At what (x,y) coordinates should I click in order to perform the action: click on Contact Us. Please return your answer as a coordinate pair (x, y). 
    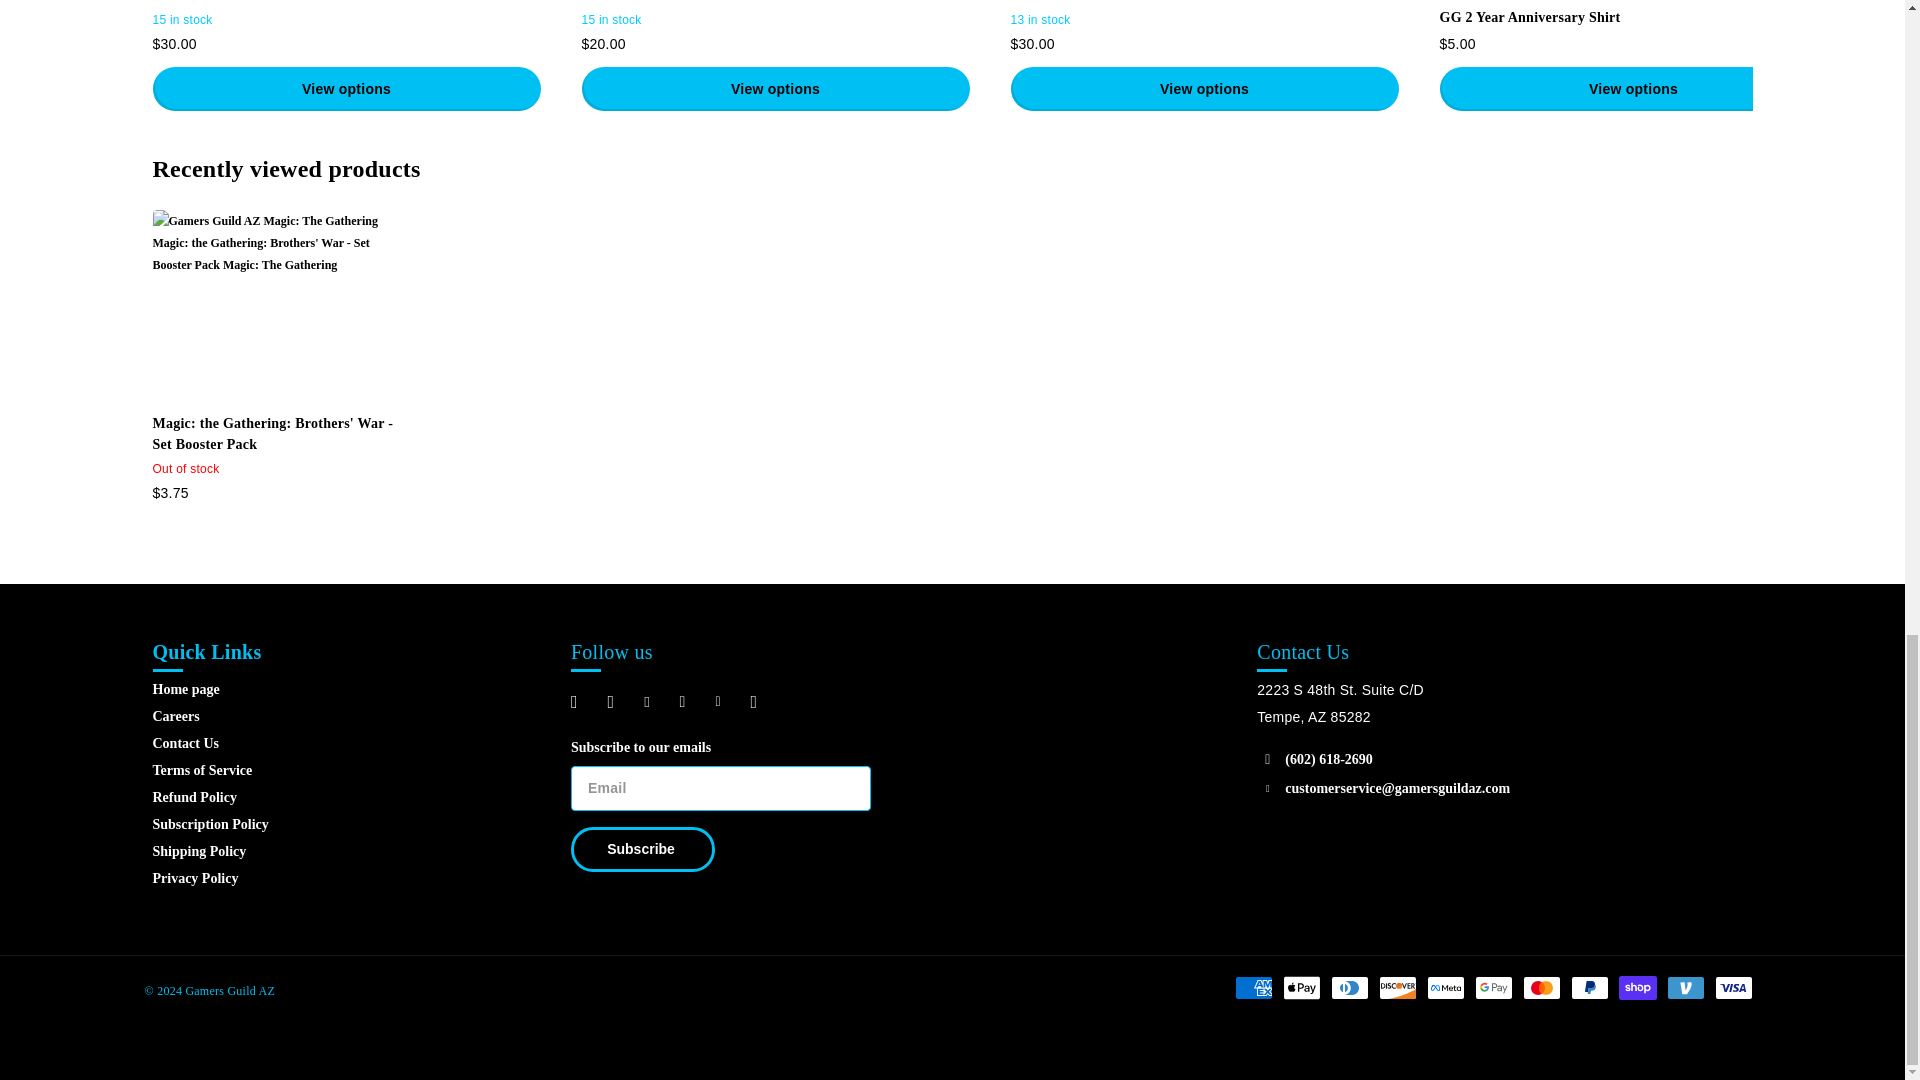
    Looking at the image, I should click on (184, 742).